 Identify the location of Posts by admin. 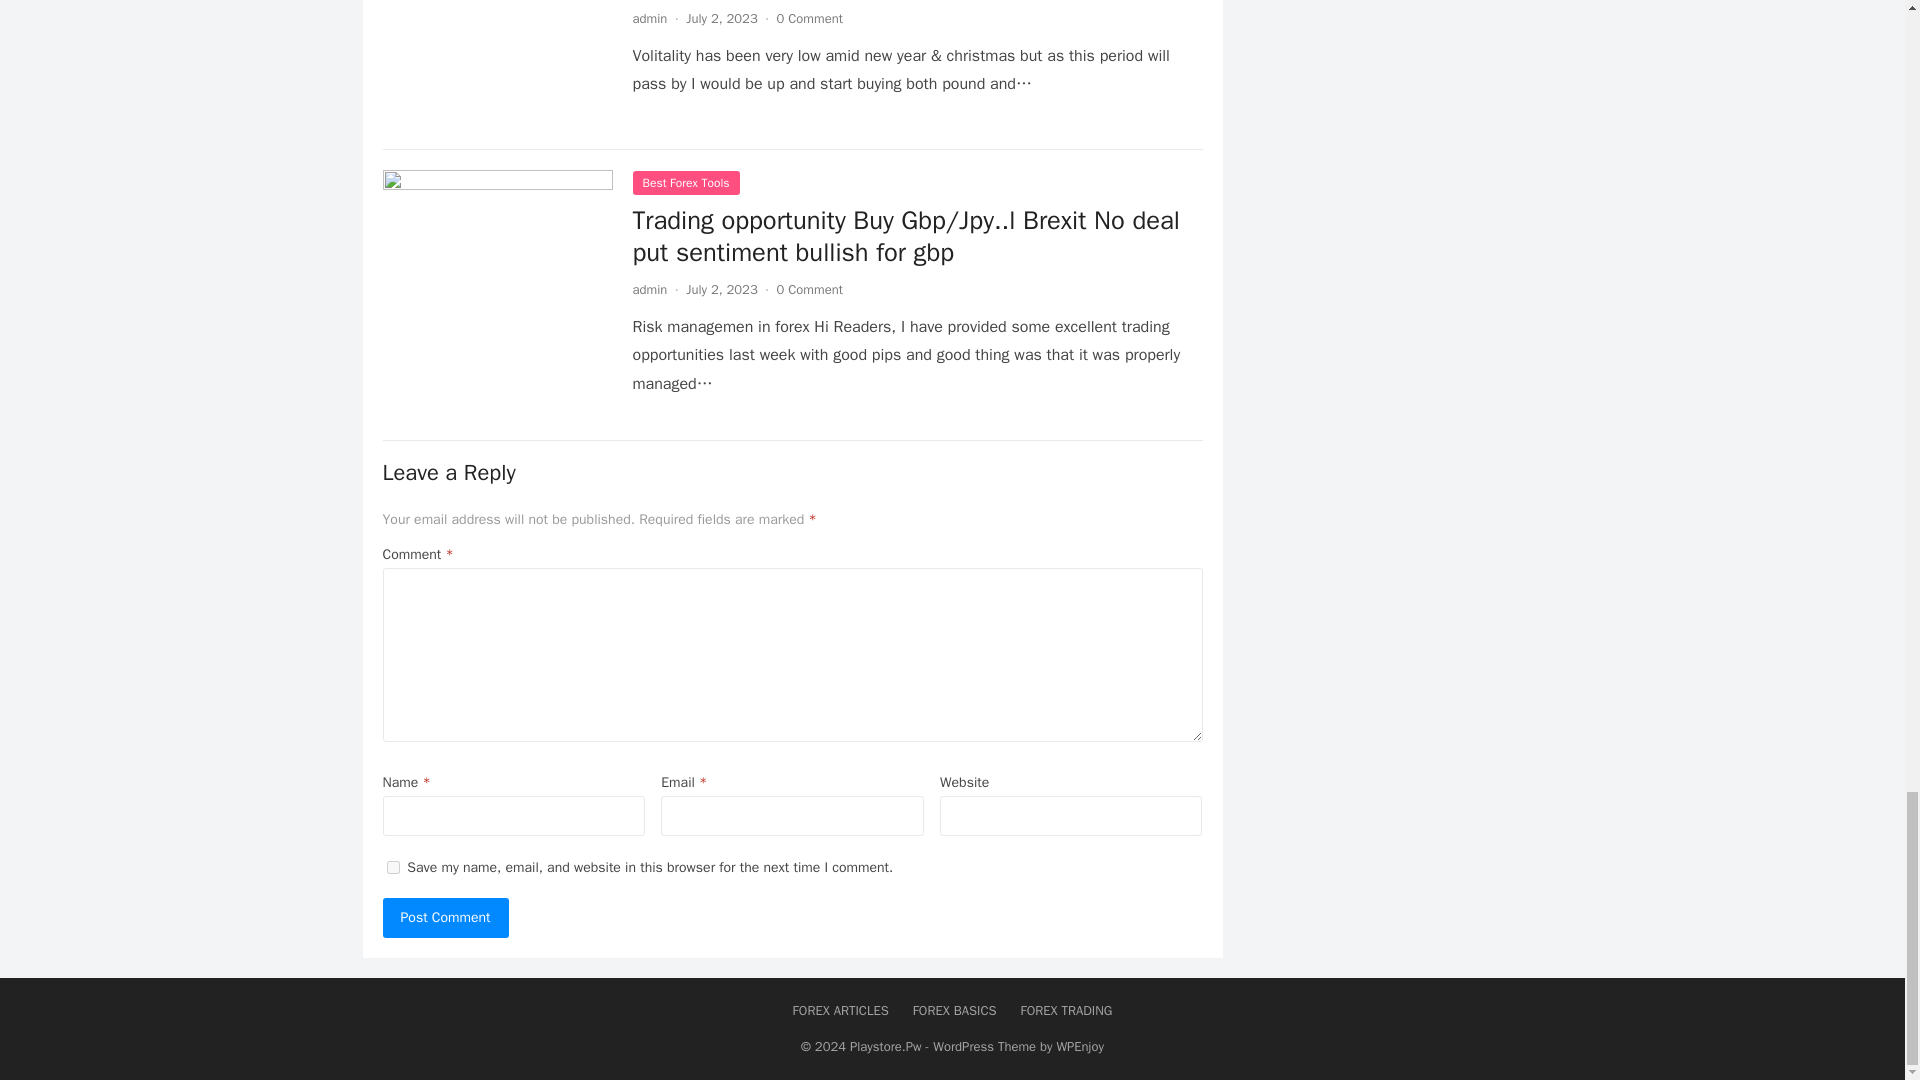
(648, 18).